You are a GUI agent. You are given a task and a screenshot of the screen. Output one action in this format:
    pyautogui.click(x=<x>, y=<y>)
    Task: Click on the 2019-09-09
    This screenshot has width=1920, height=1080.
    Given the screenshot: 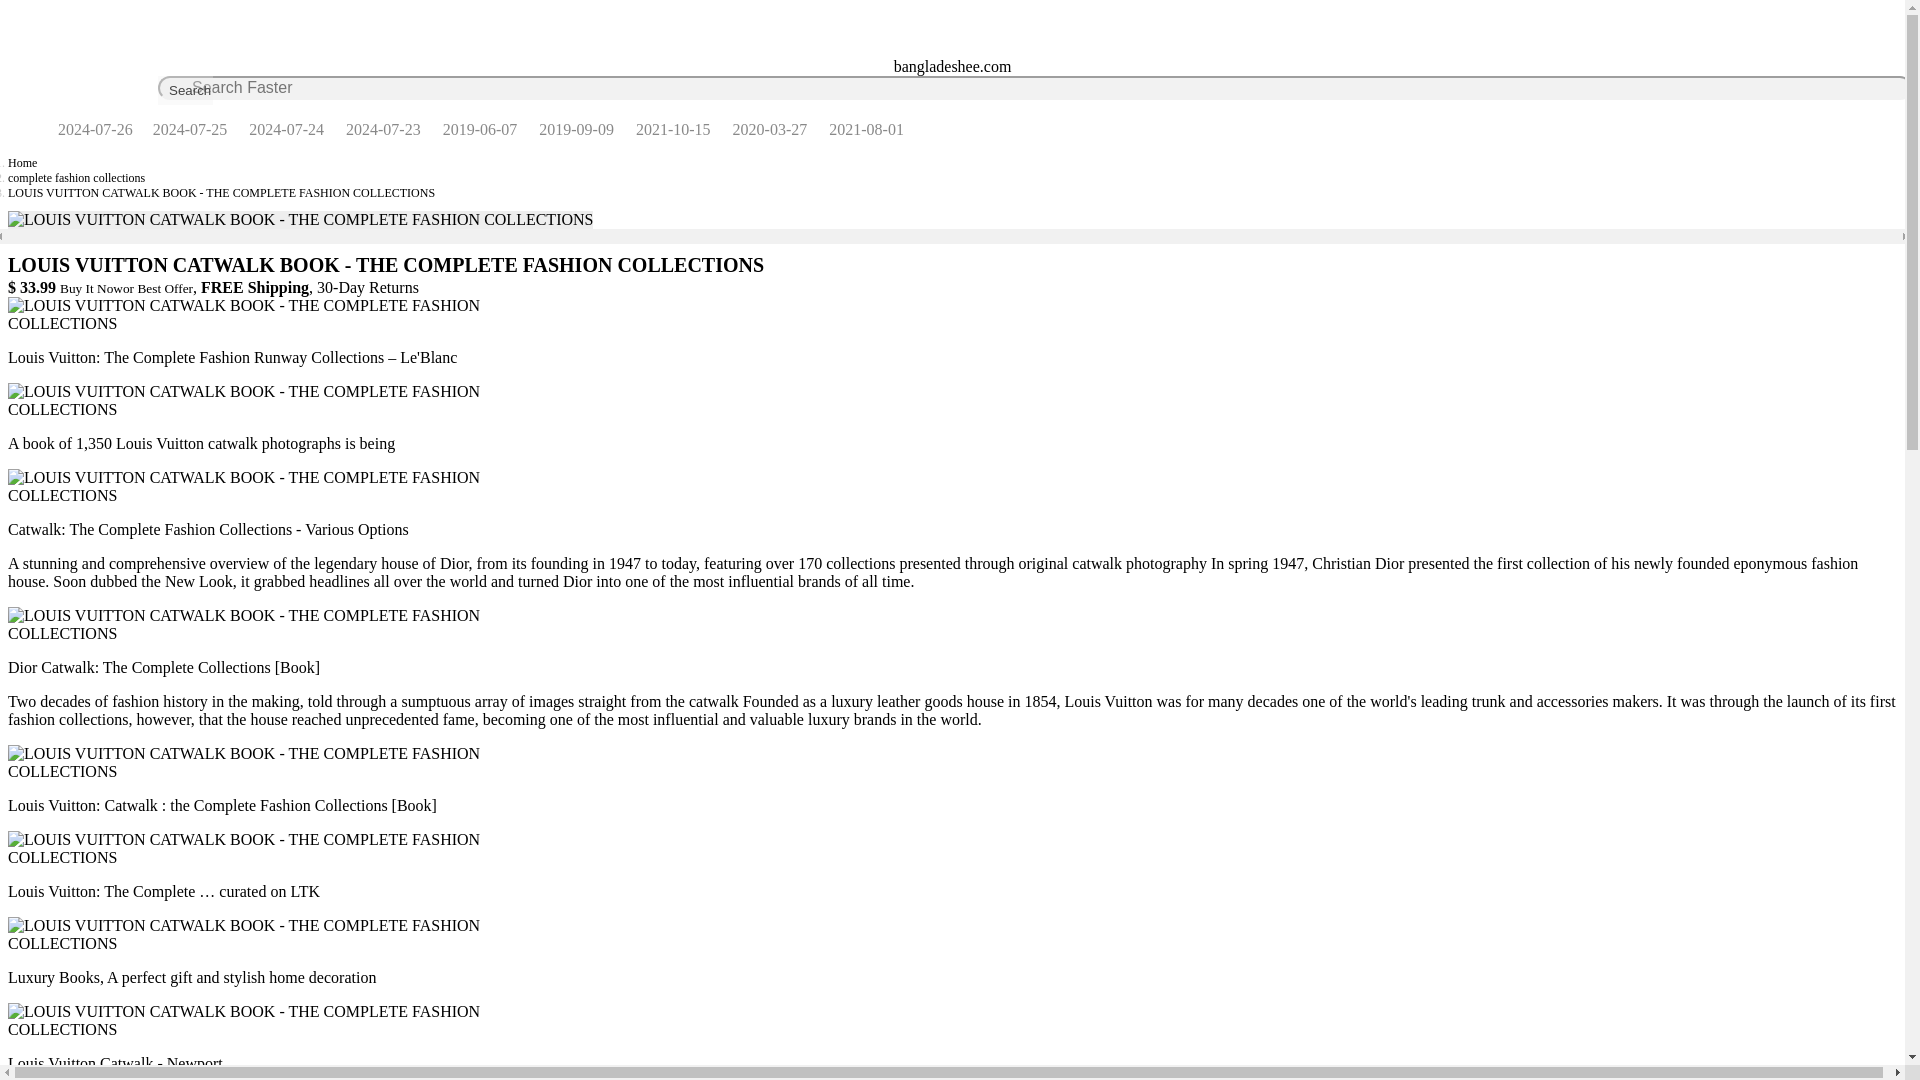 What is the action you would take?
    pyautogui.click(x=576, y=129)
    